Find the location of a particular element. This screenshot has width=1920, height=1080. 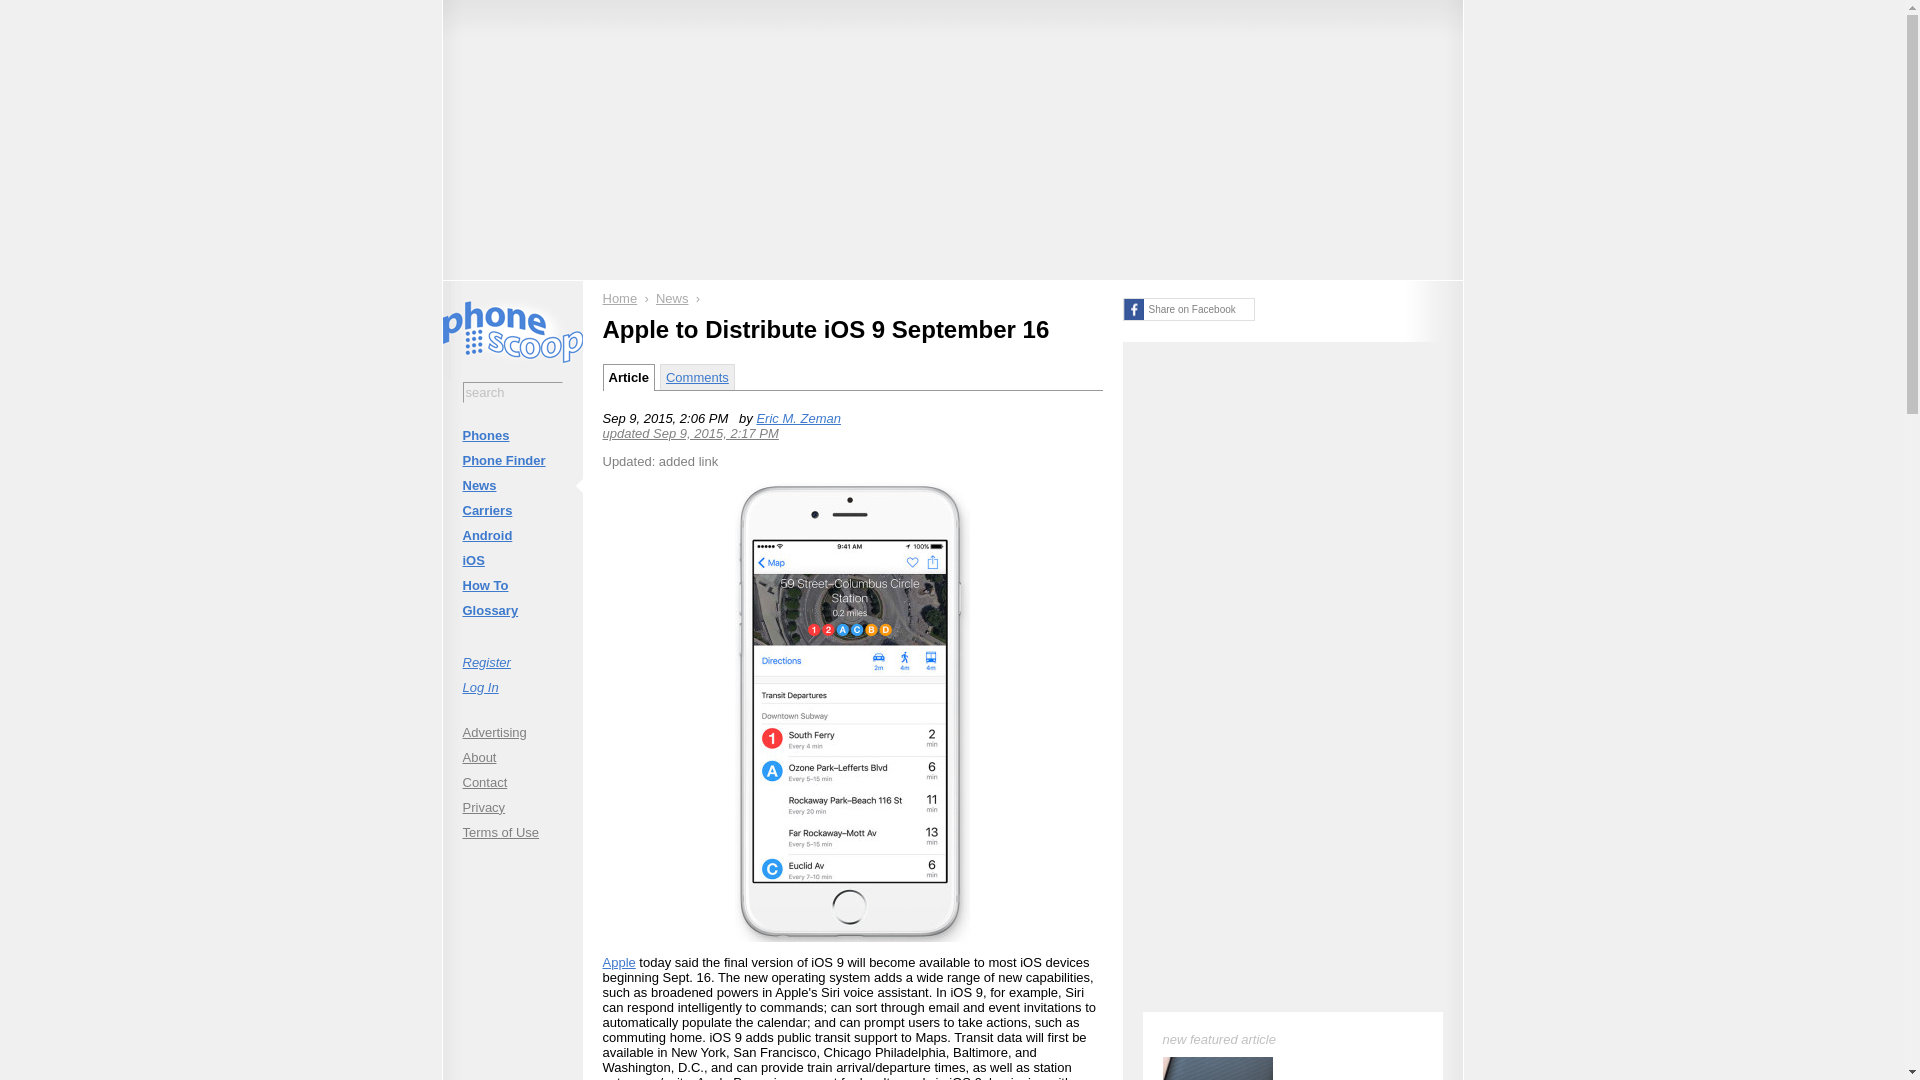

updated Sep 9, 2015, 2:17 PM is located at coordinates (690, 432).